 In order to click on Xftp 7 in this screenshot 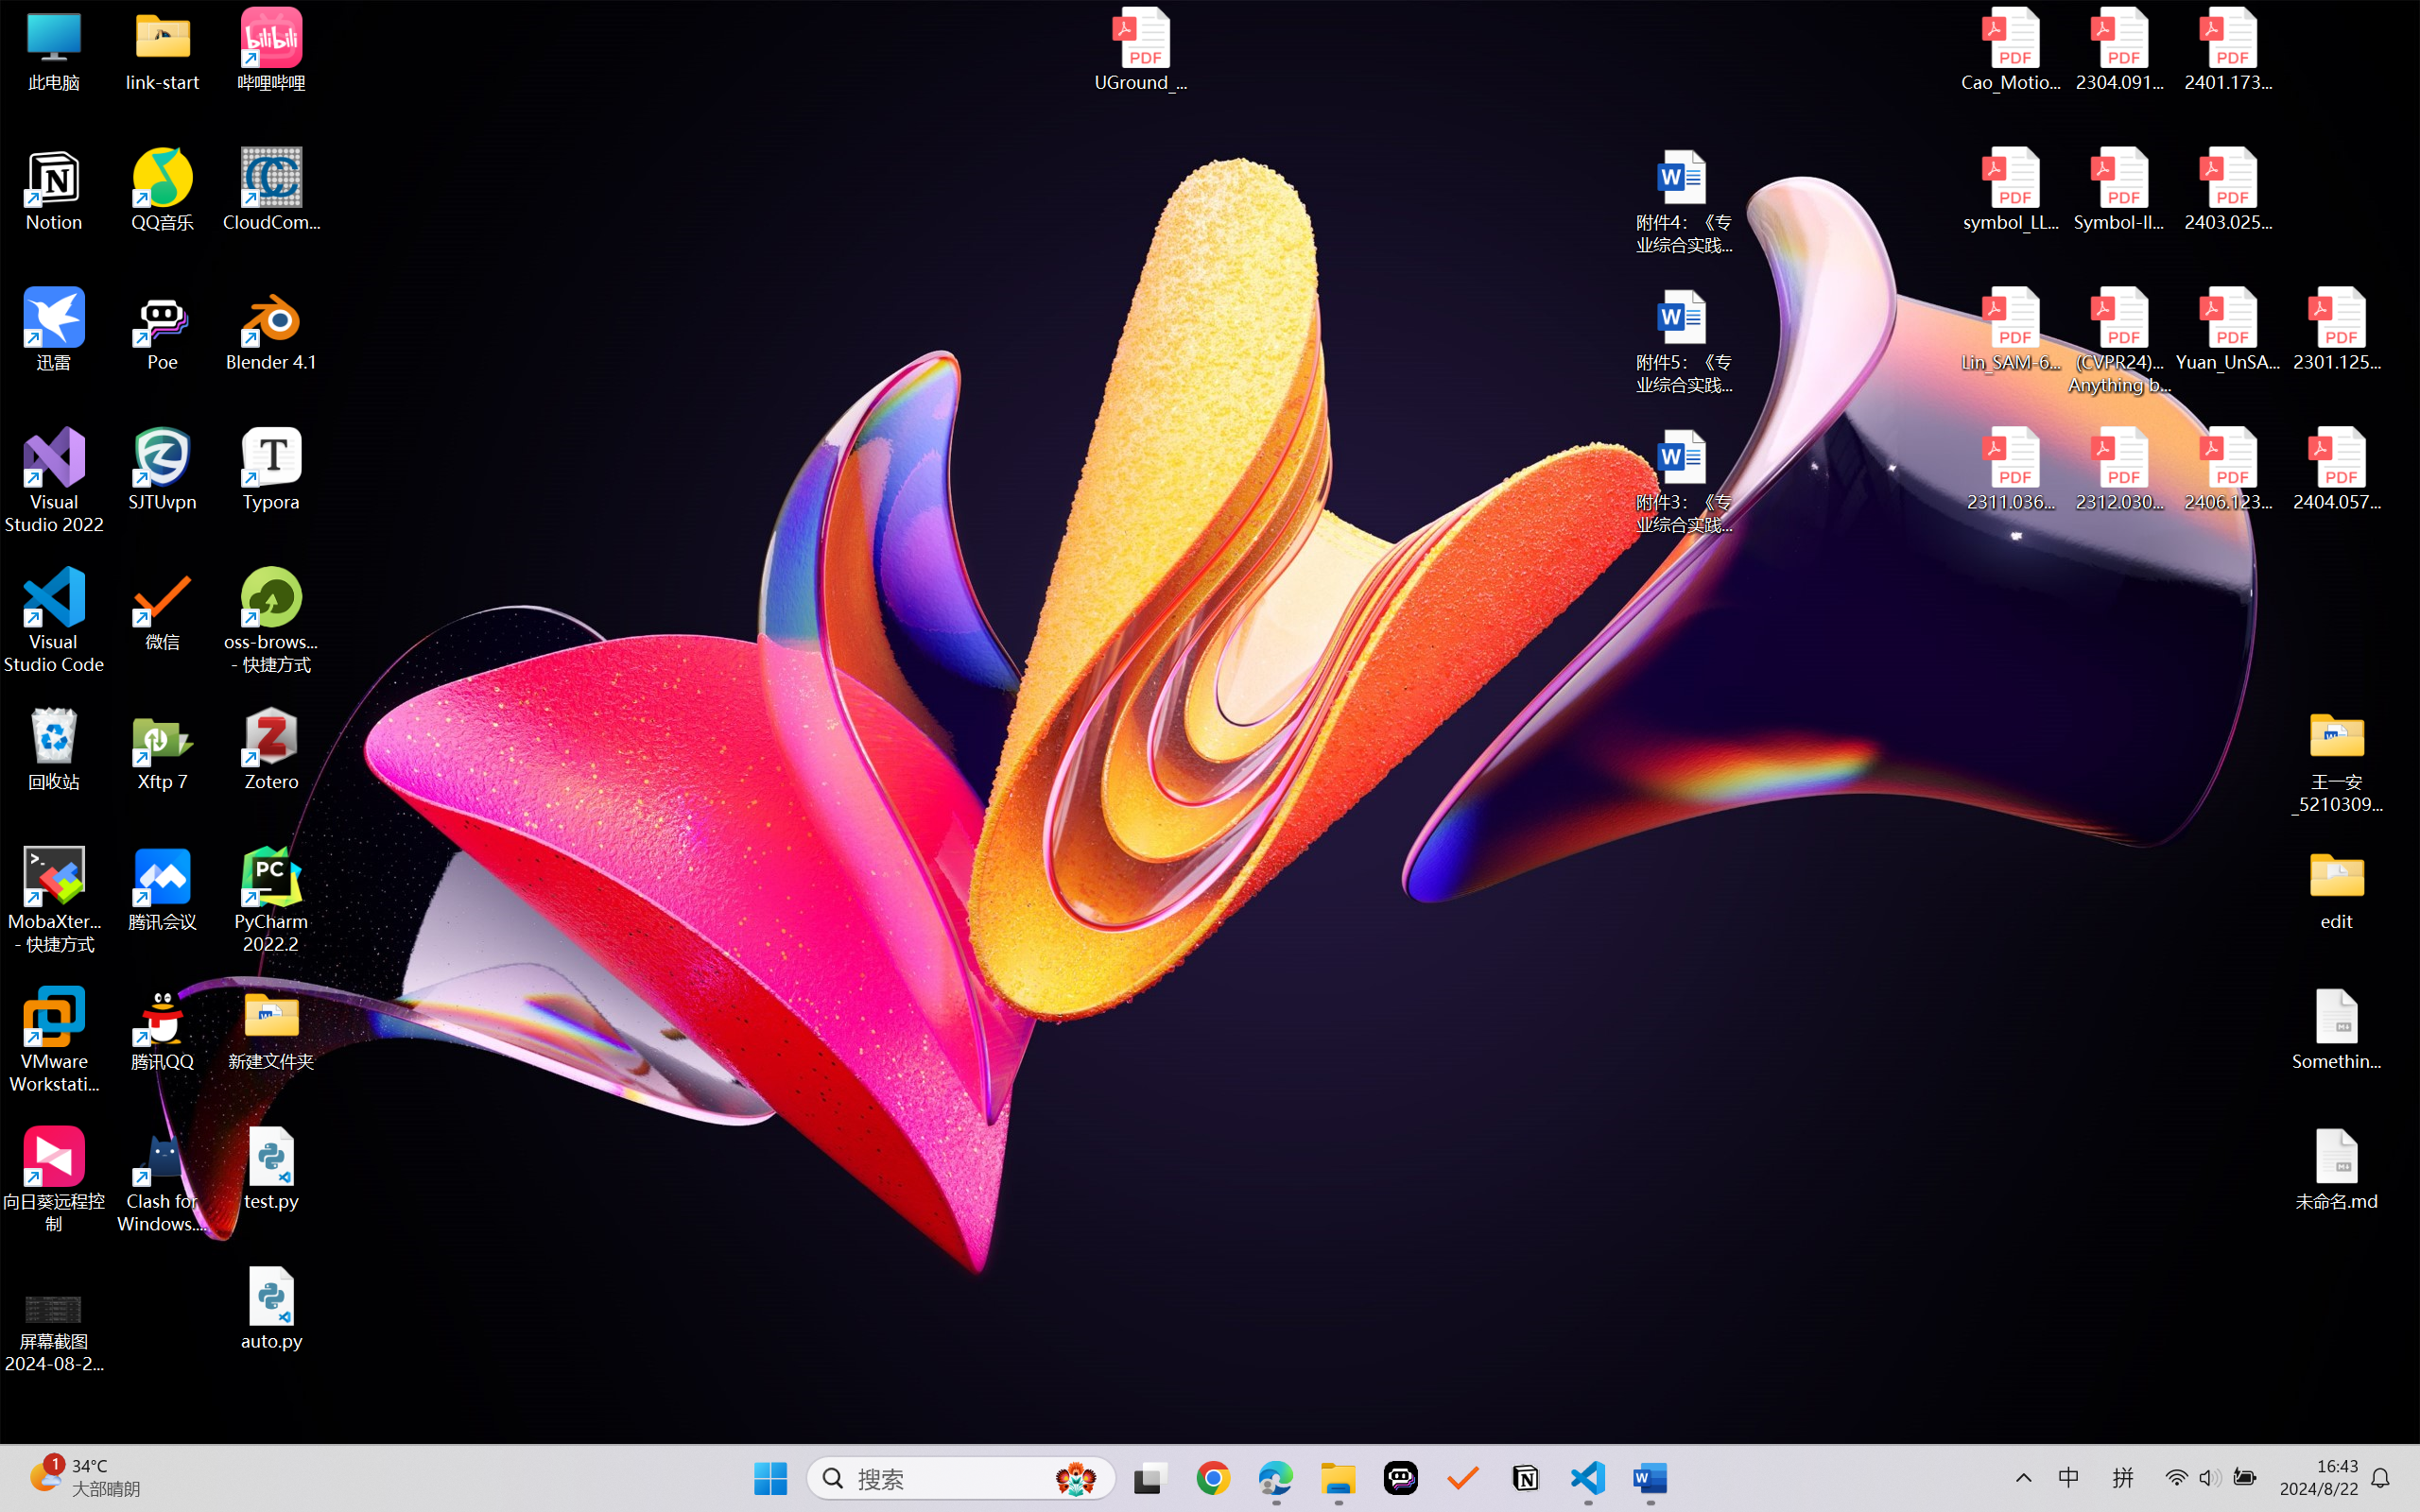, I will do `click(163, 749)`.